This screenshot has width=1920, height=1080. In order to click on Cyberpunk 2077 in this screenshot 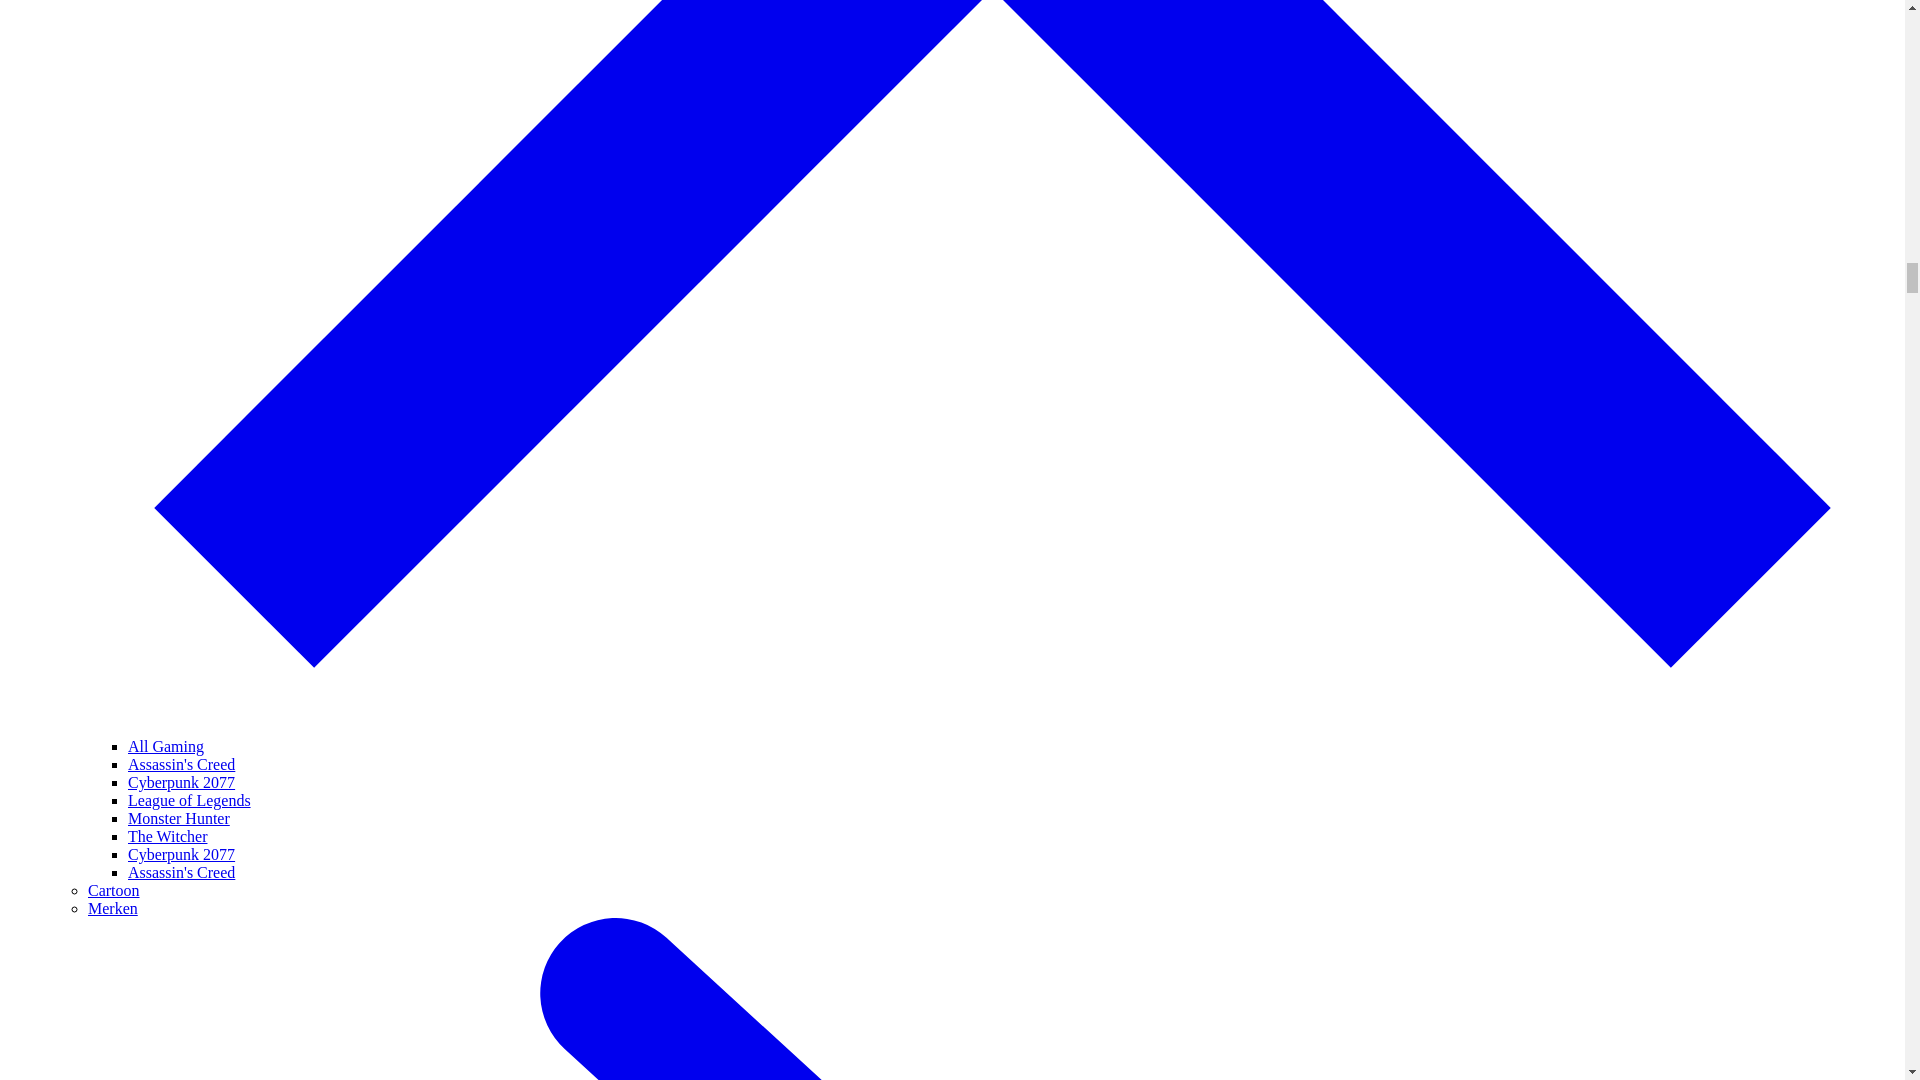, I will do `click(181, 782)`.